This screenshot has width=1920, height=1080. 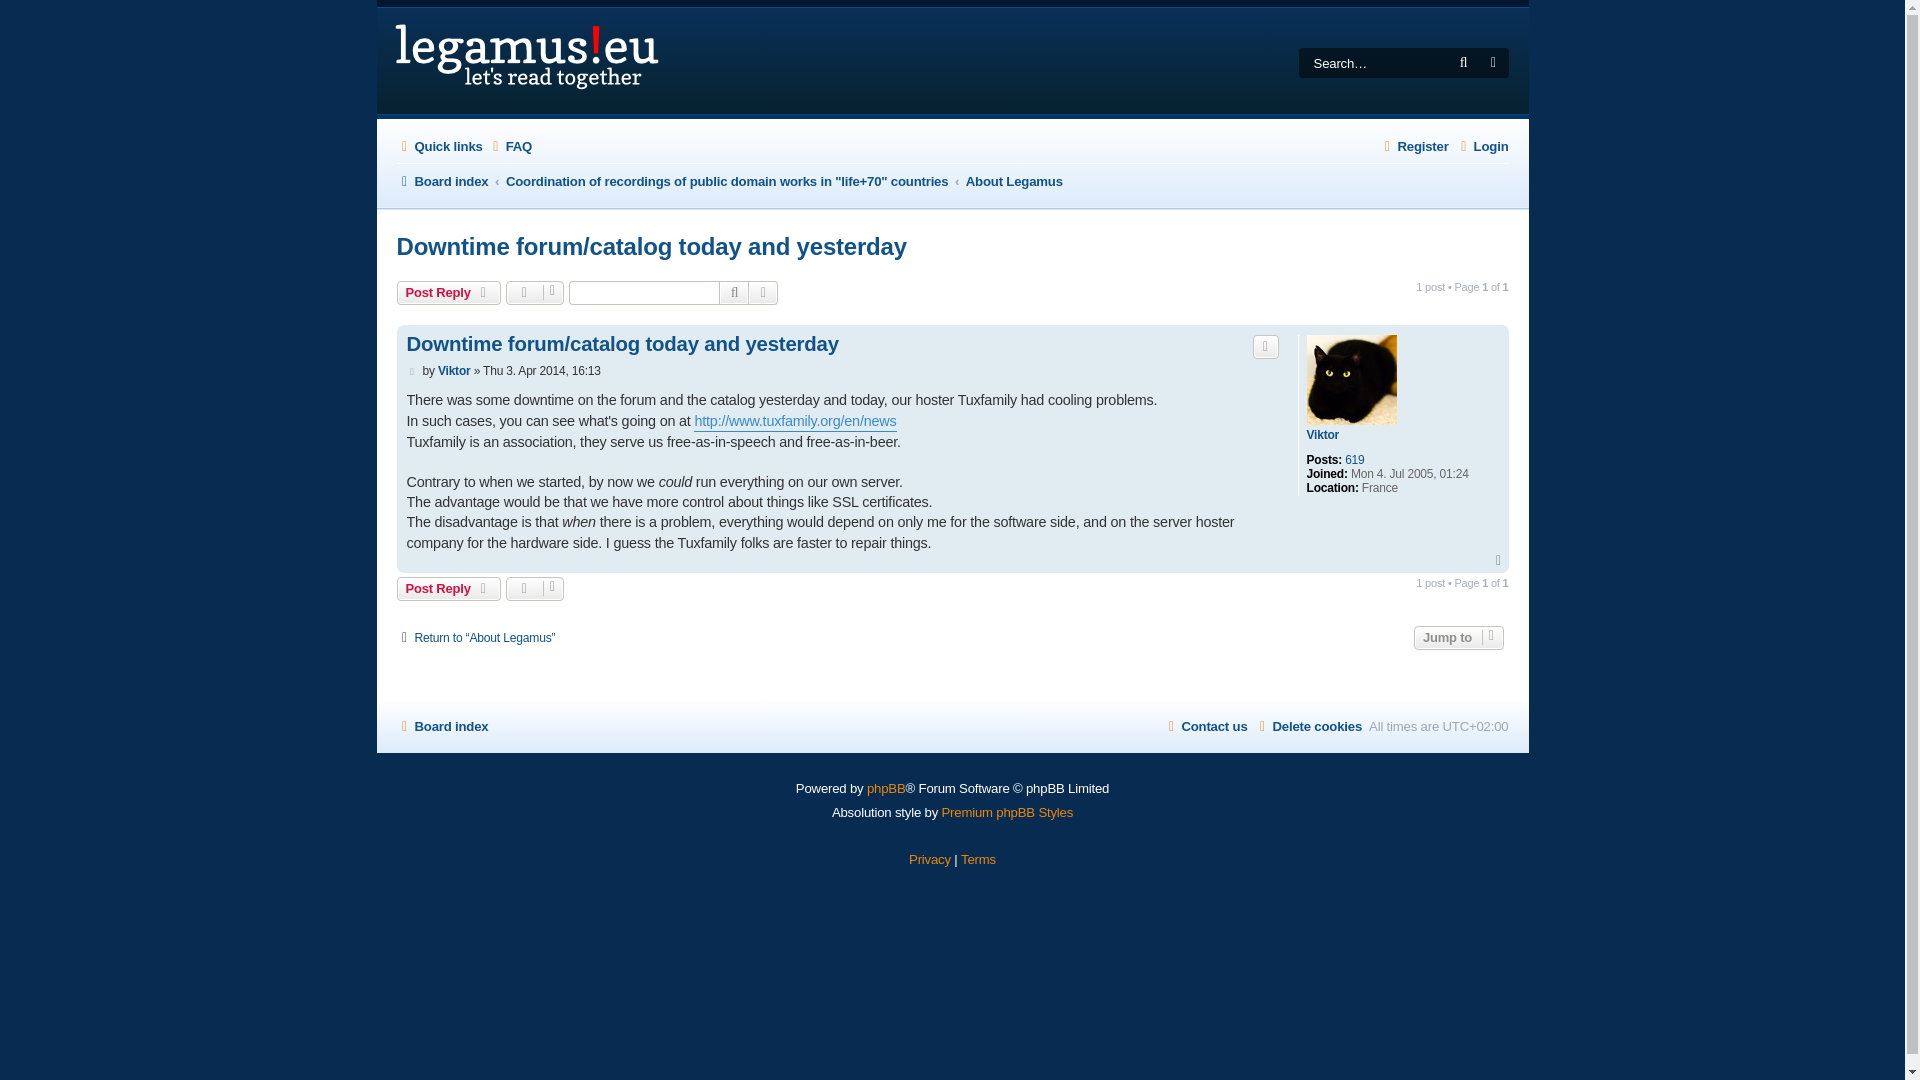 I want to click on Search for keywords, so click(x=1374, y=62).